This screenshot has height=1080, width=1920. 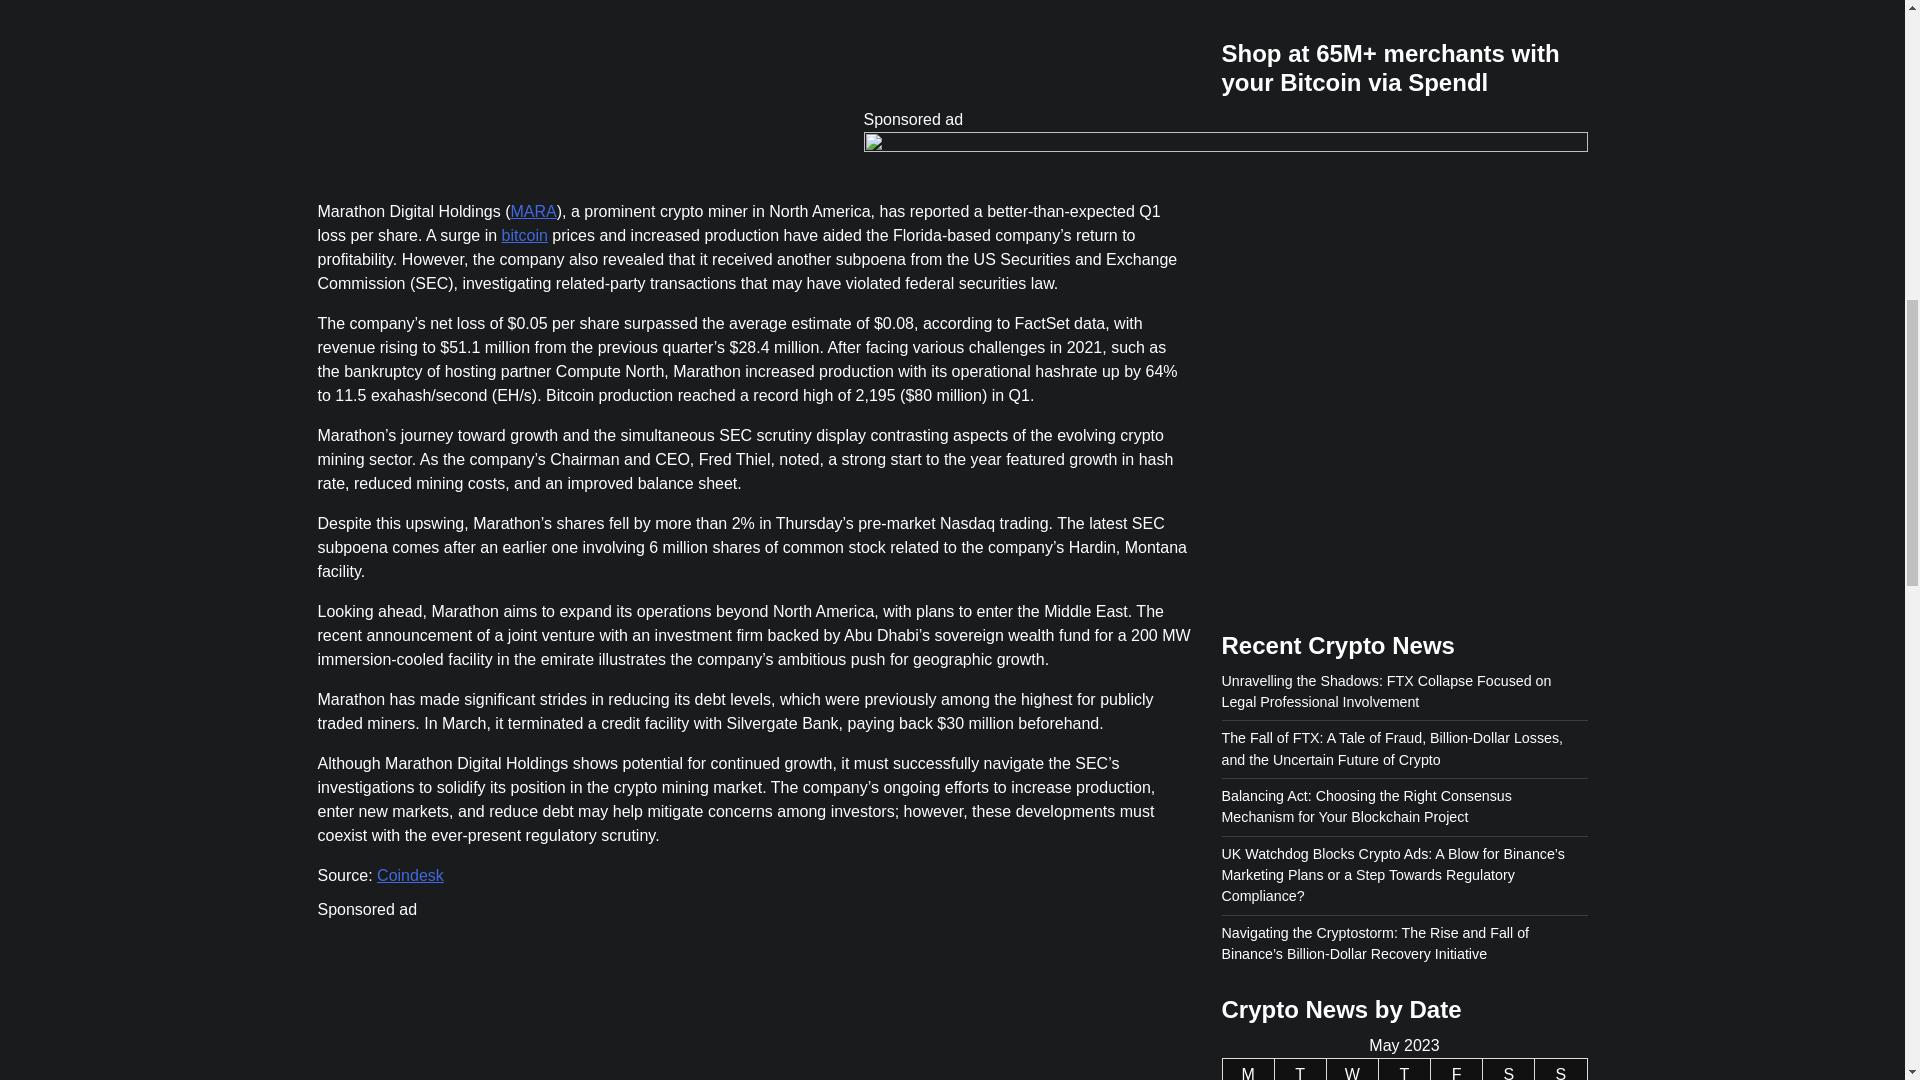 I want to click on Thursday, so click(x=1404, y=189).